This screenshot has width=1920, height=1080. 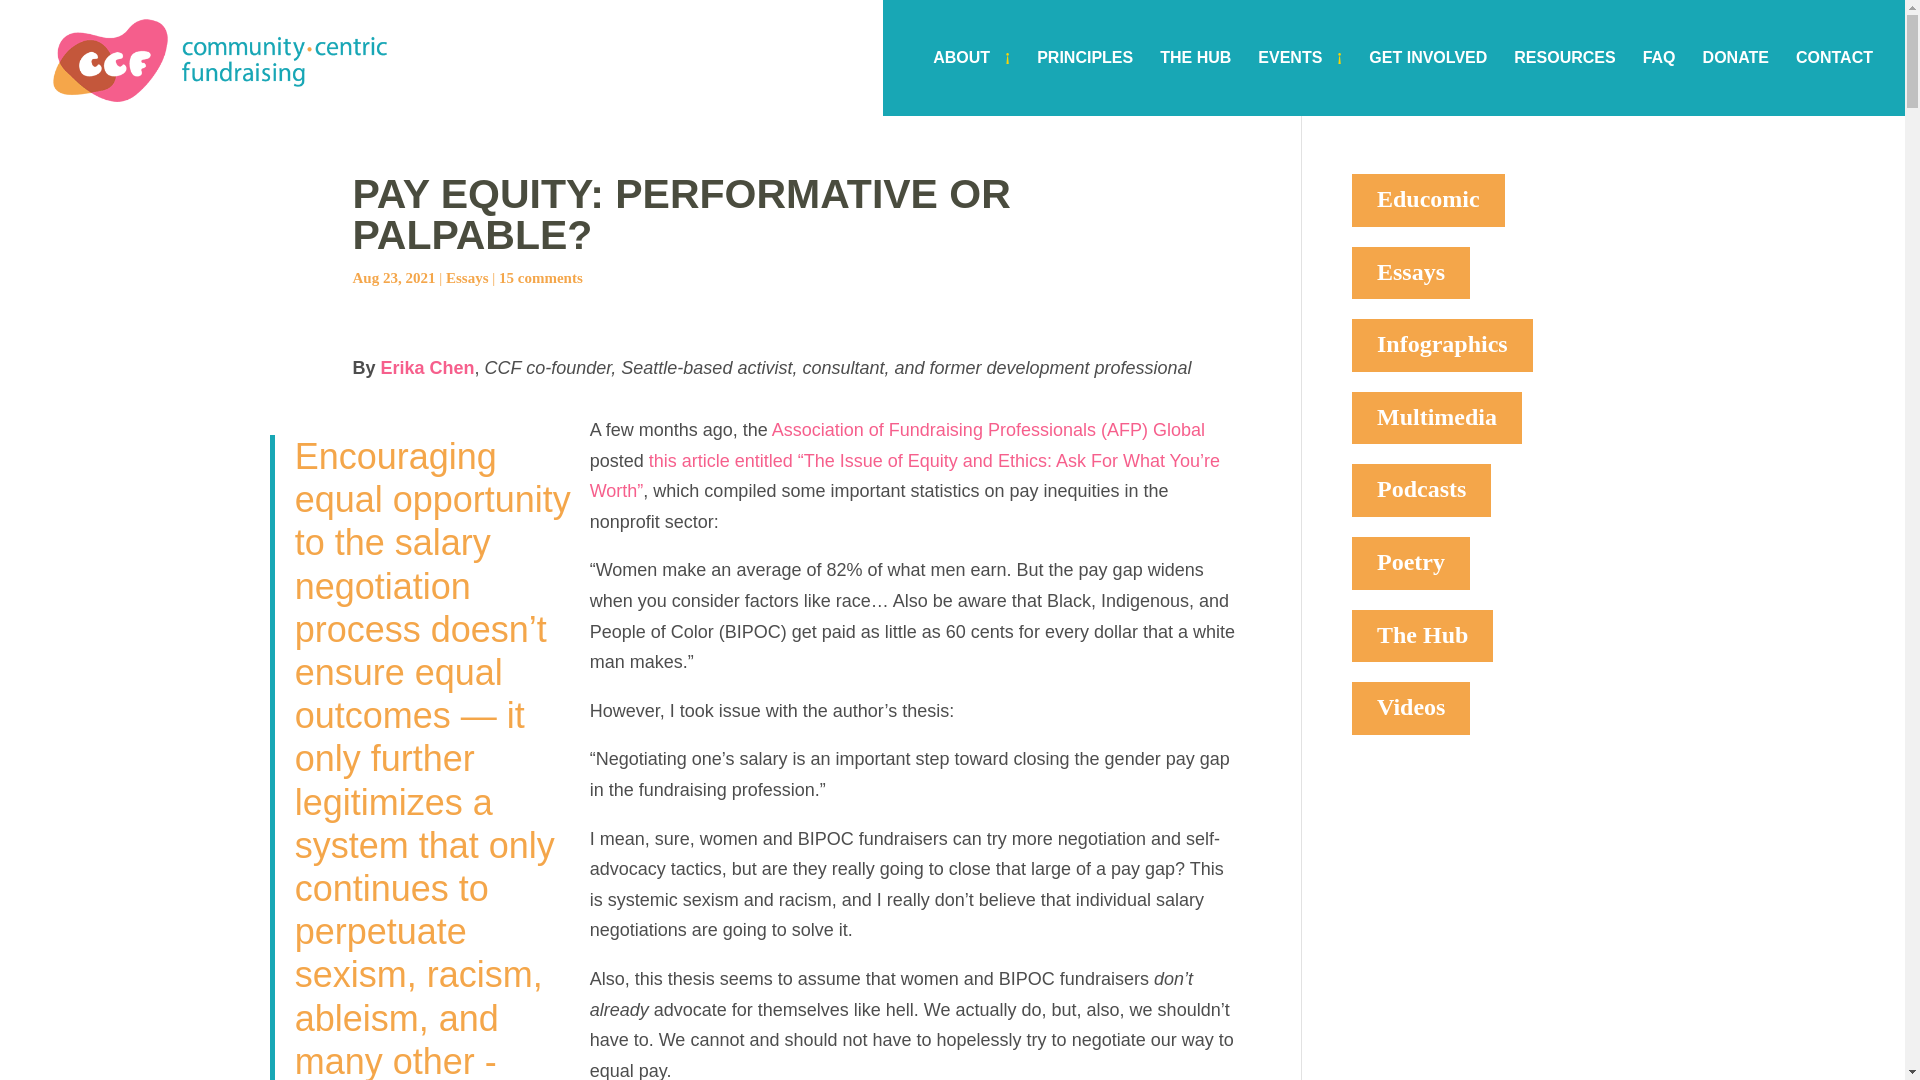 What do you see at coordinates (1834, 82) in the screenshot?
I see `CONTACT` at bounding box center [1834, 82].